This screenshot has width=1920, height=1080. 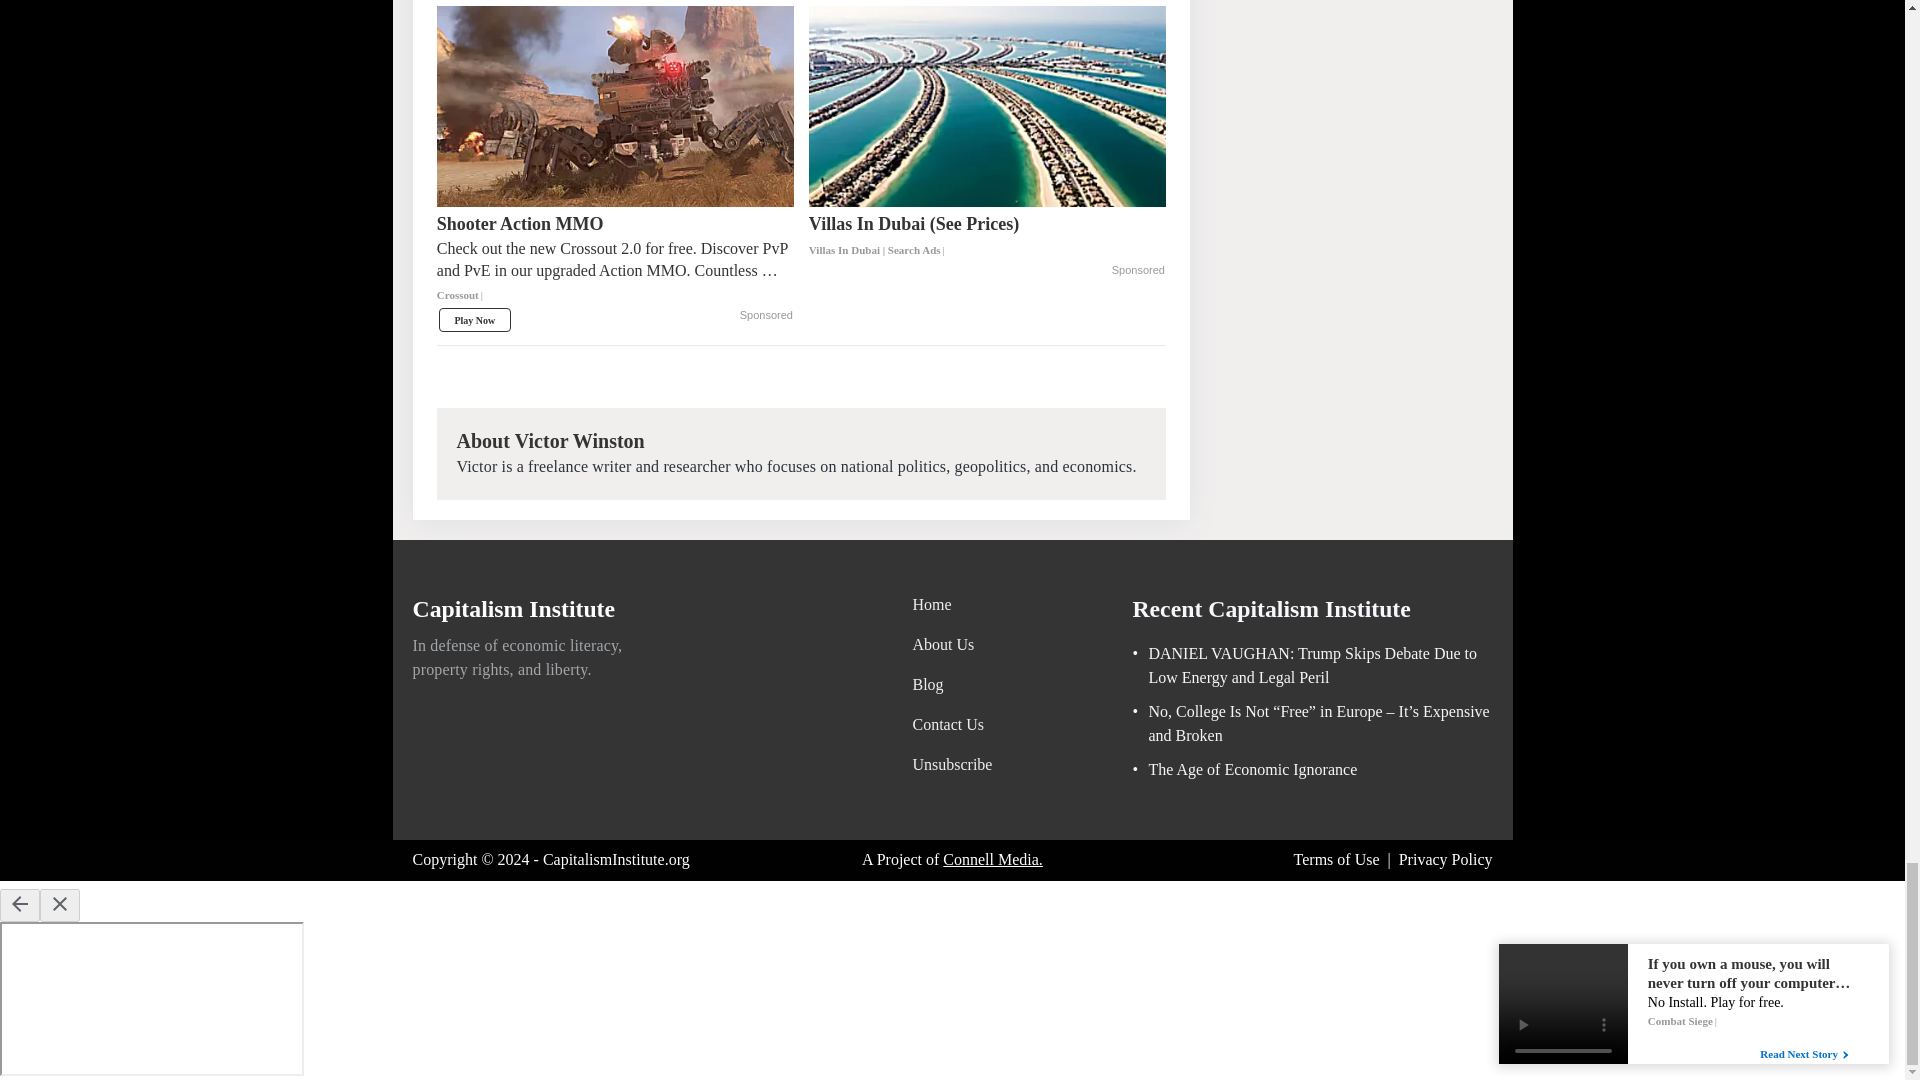 I want to click on Sponsored, so click(x=766, y=316).